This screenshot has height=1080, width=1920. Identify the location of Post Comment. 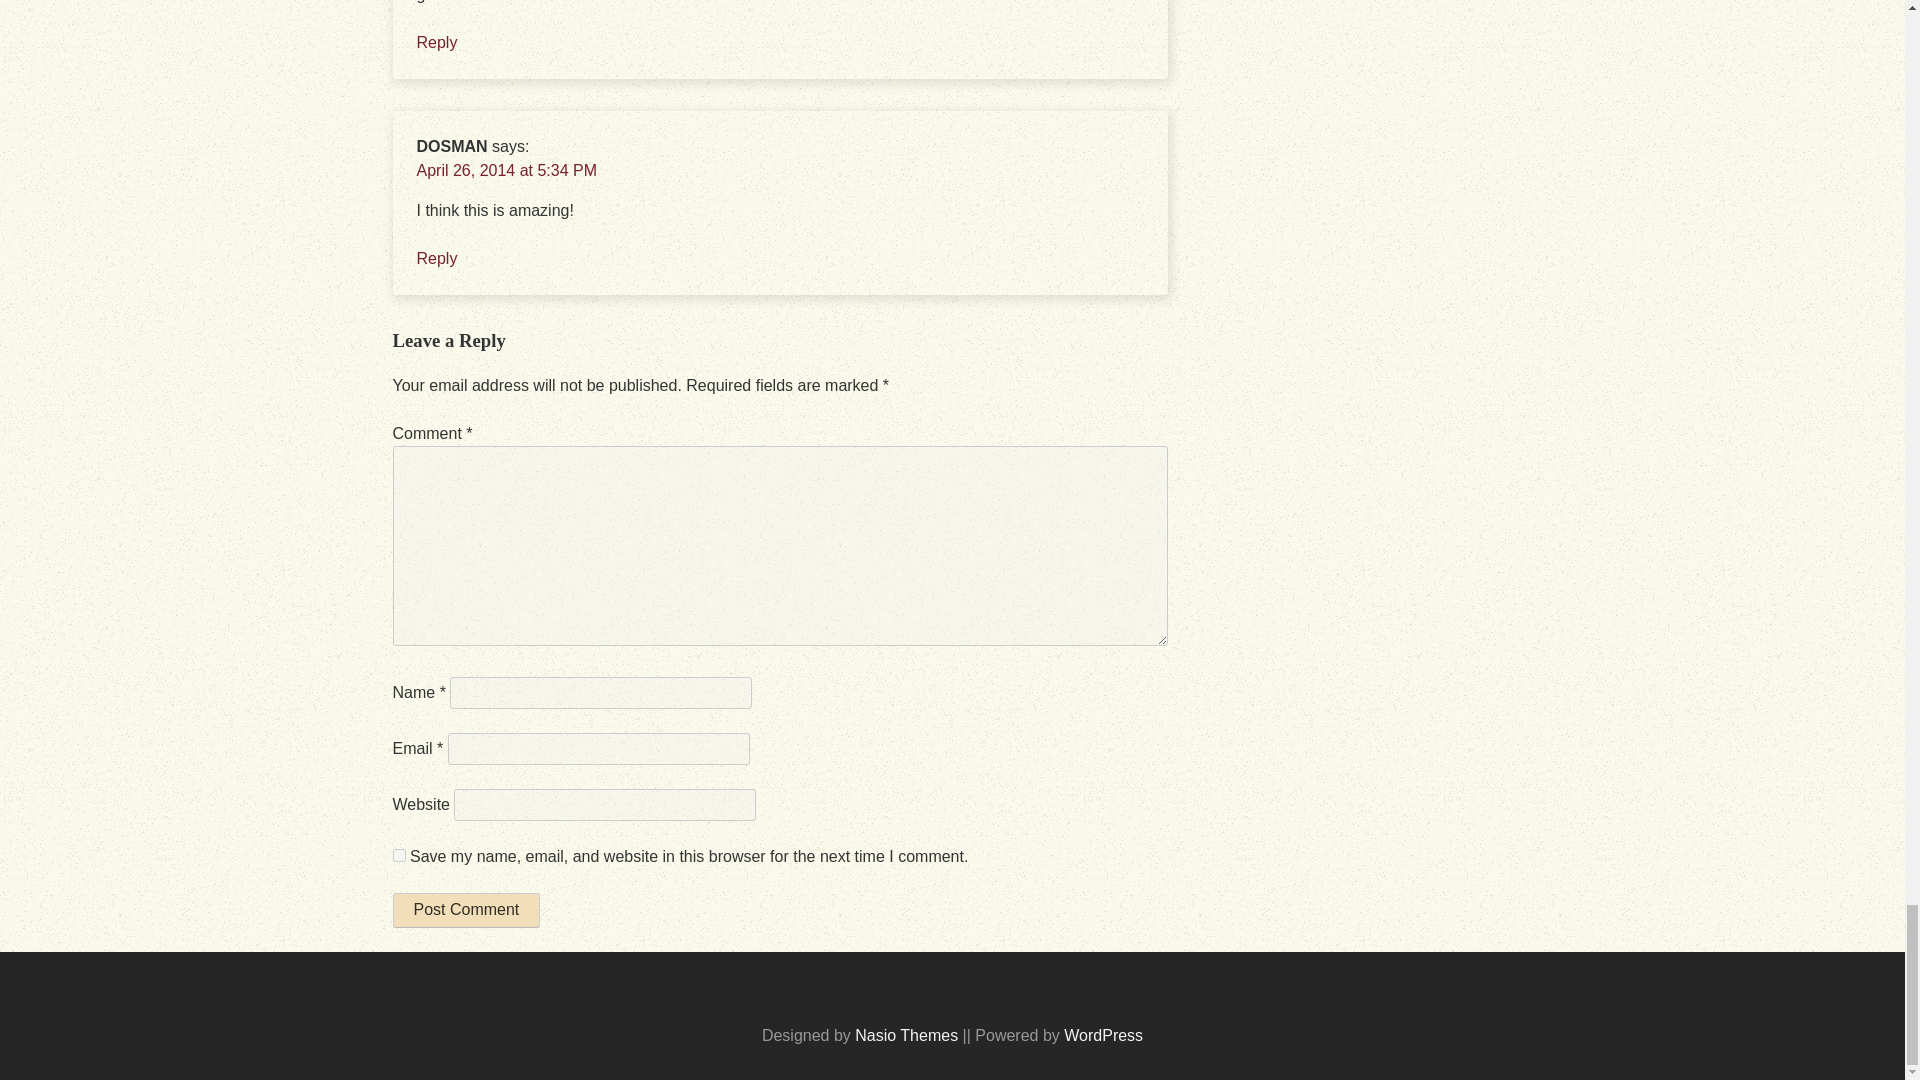
(465, 910).